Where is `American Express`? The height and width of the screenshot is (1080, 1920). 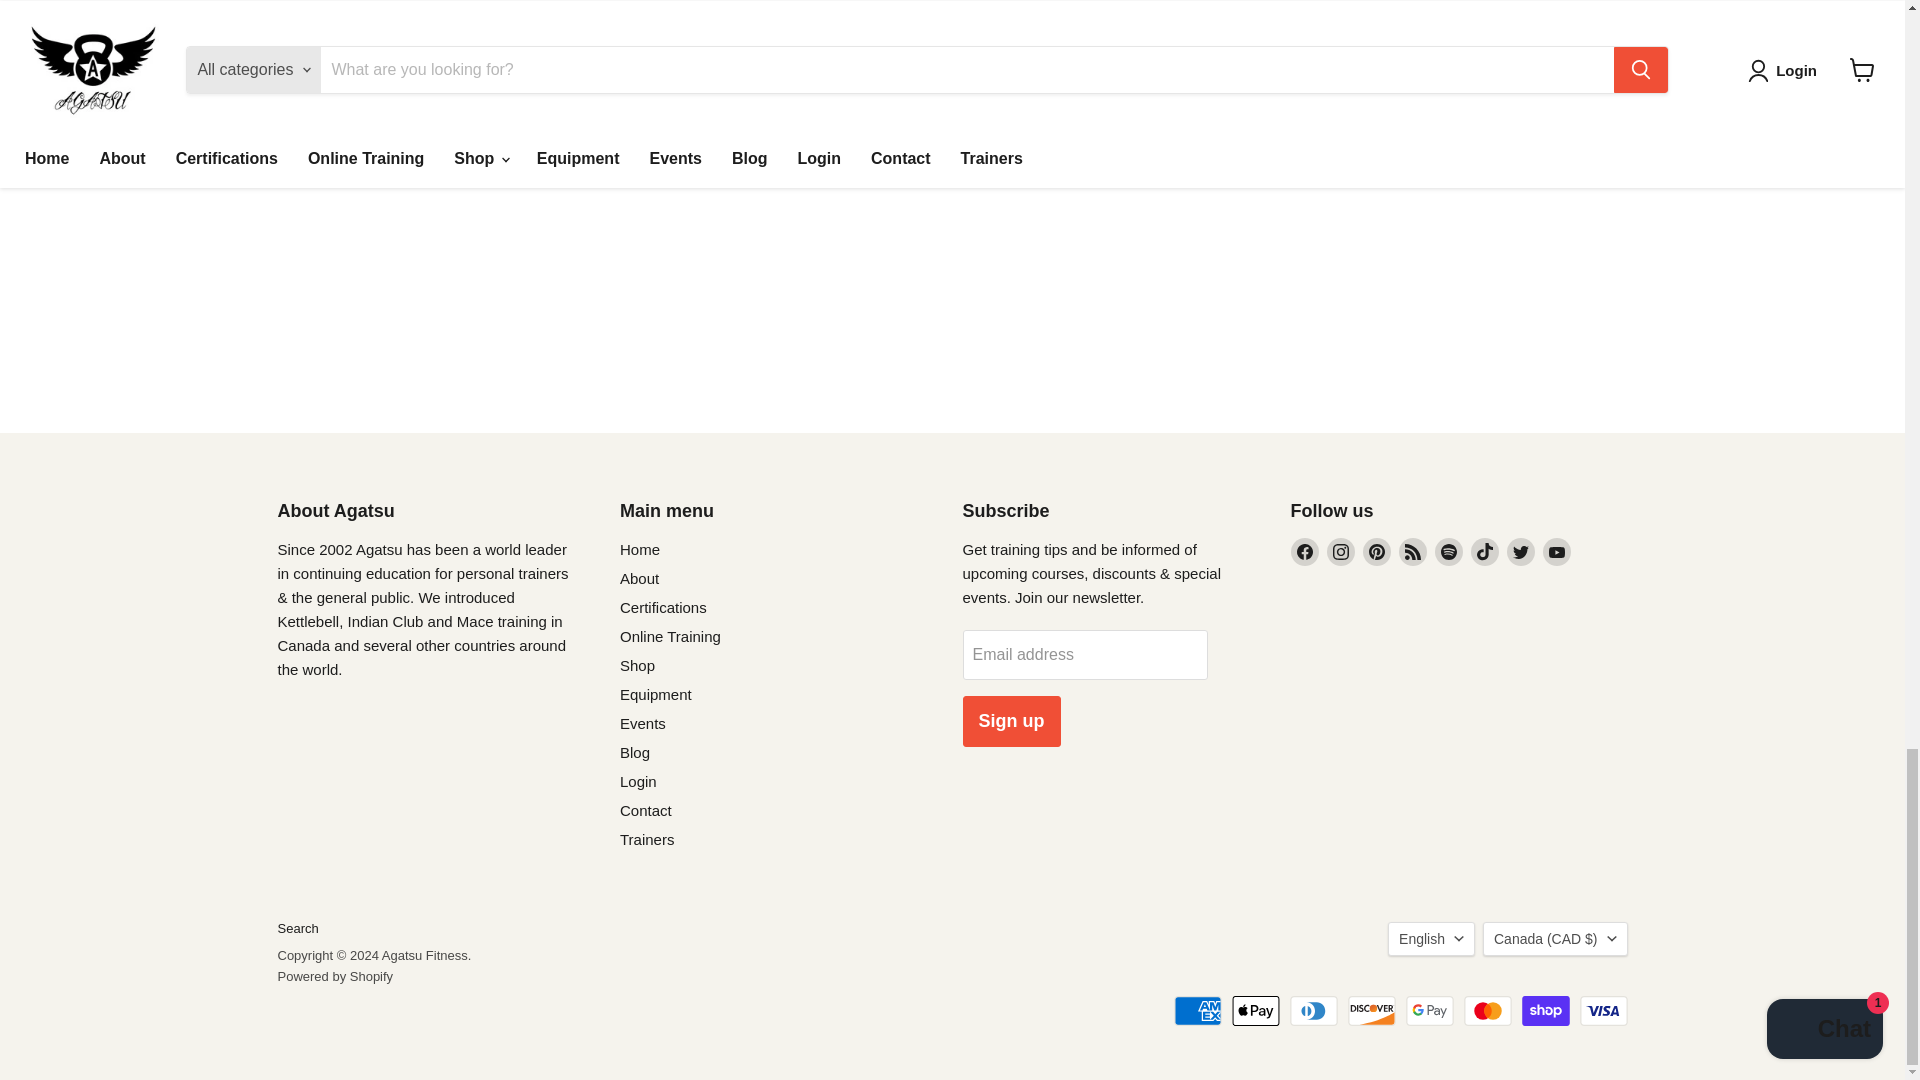 American Express is located at coordinates (1197, 1010).